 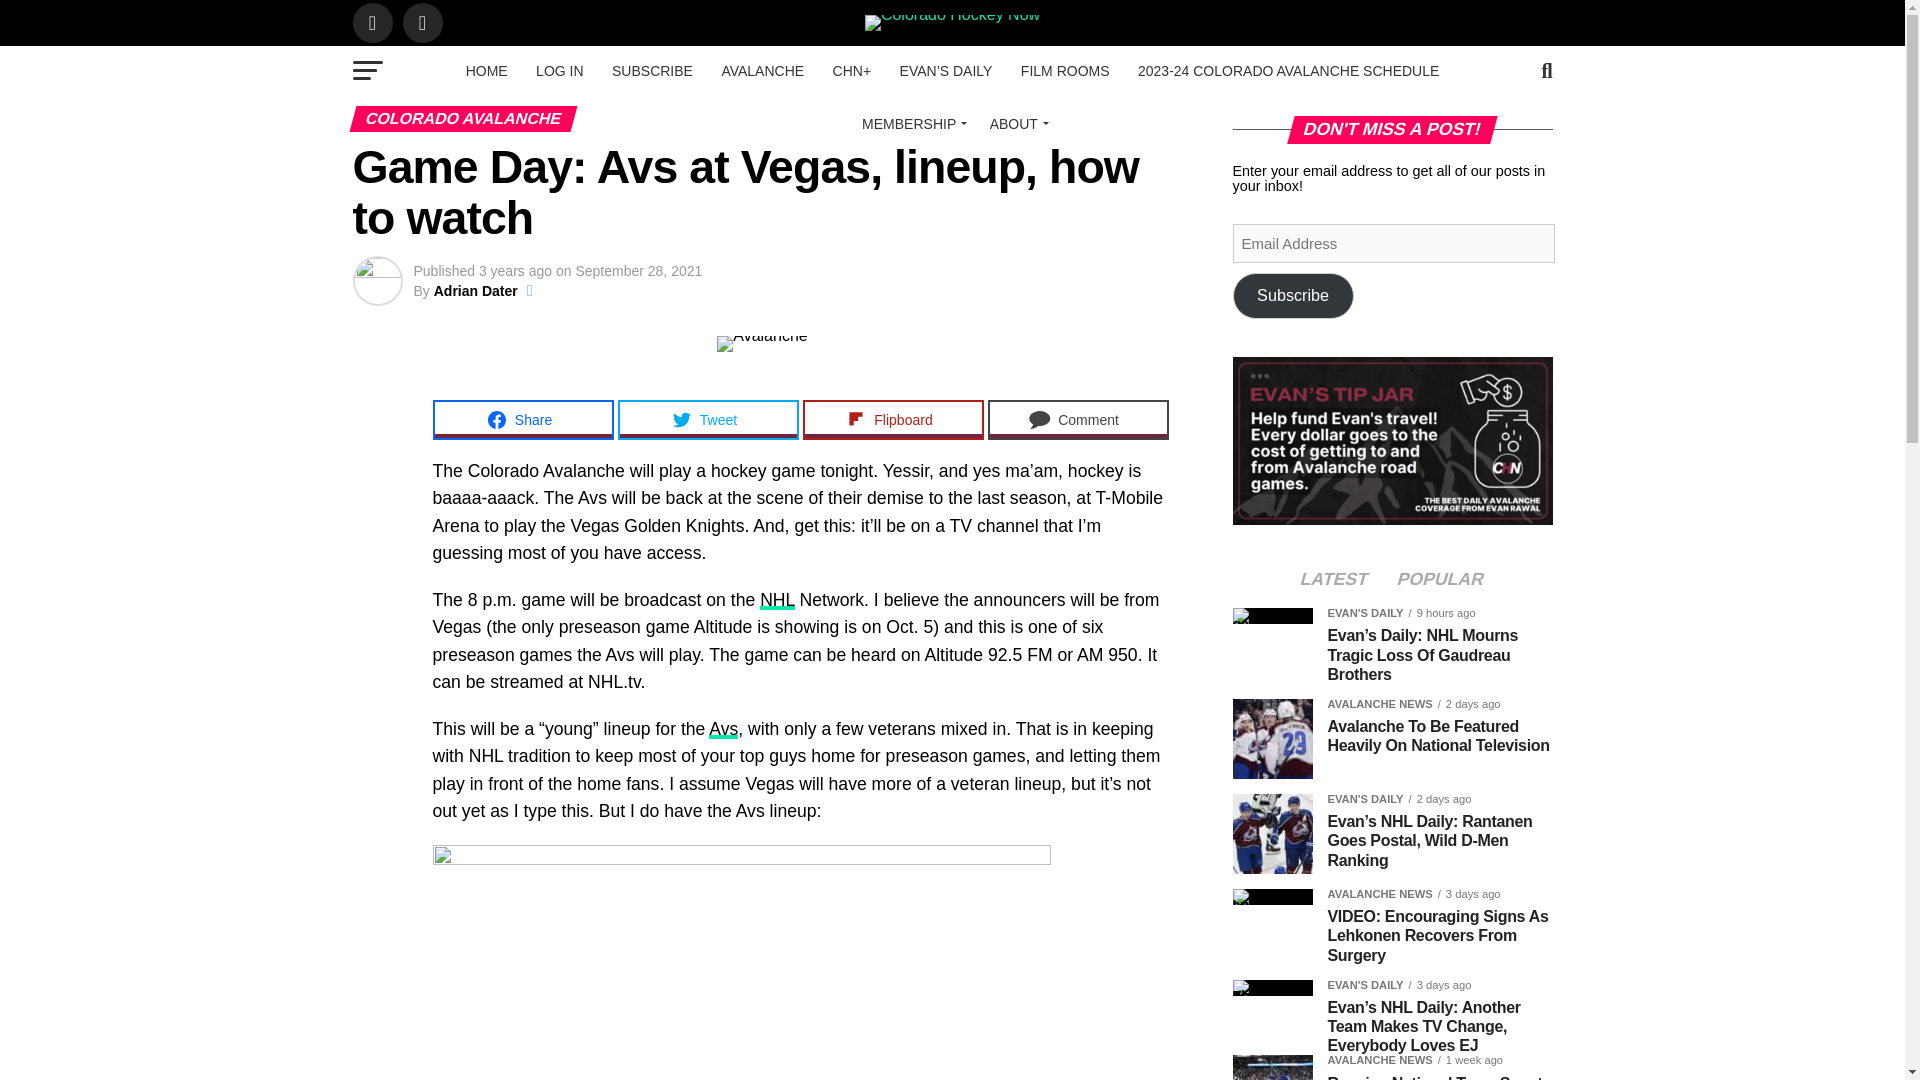 I want to click on Share on Comment, so click(x=1078, y=419).